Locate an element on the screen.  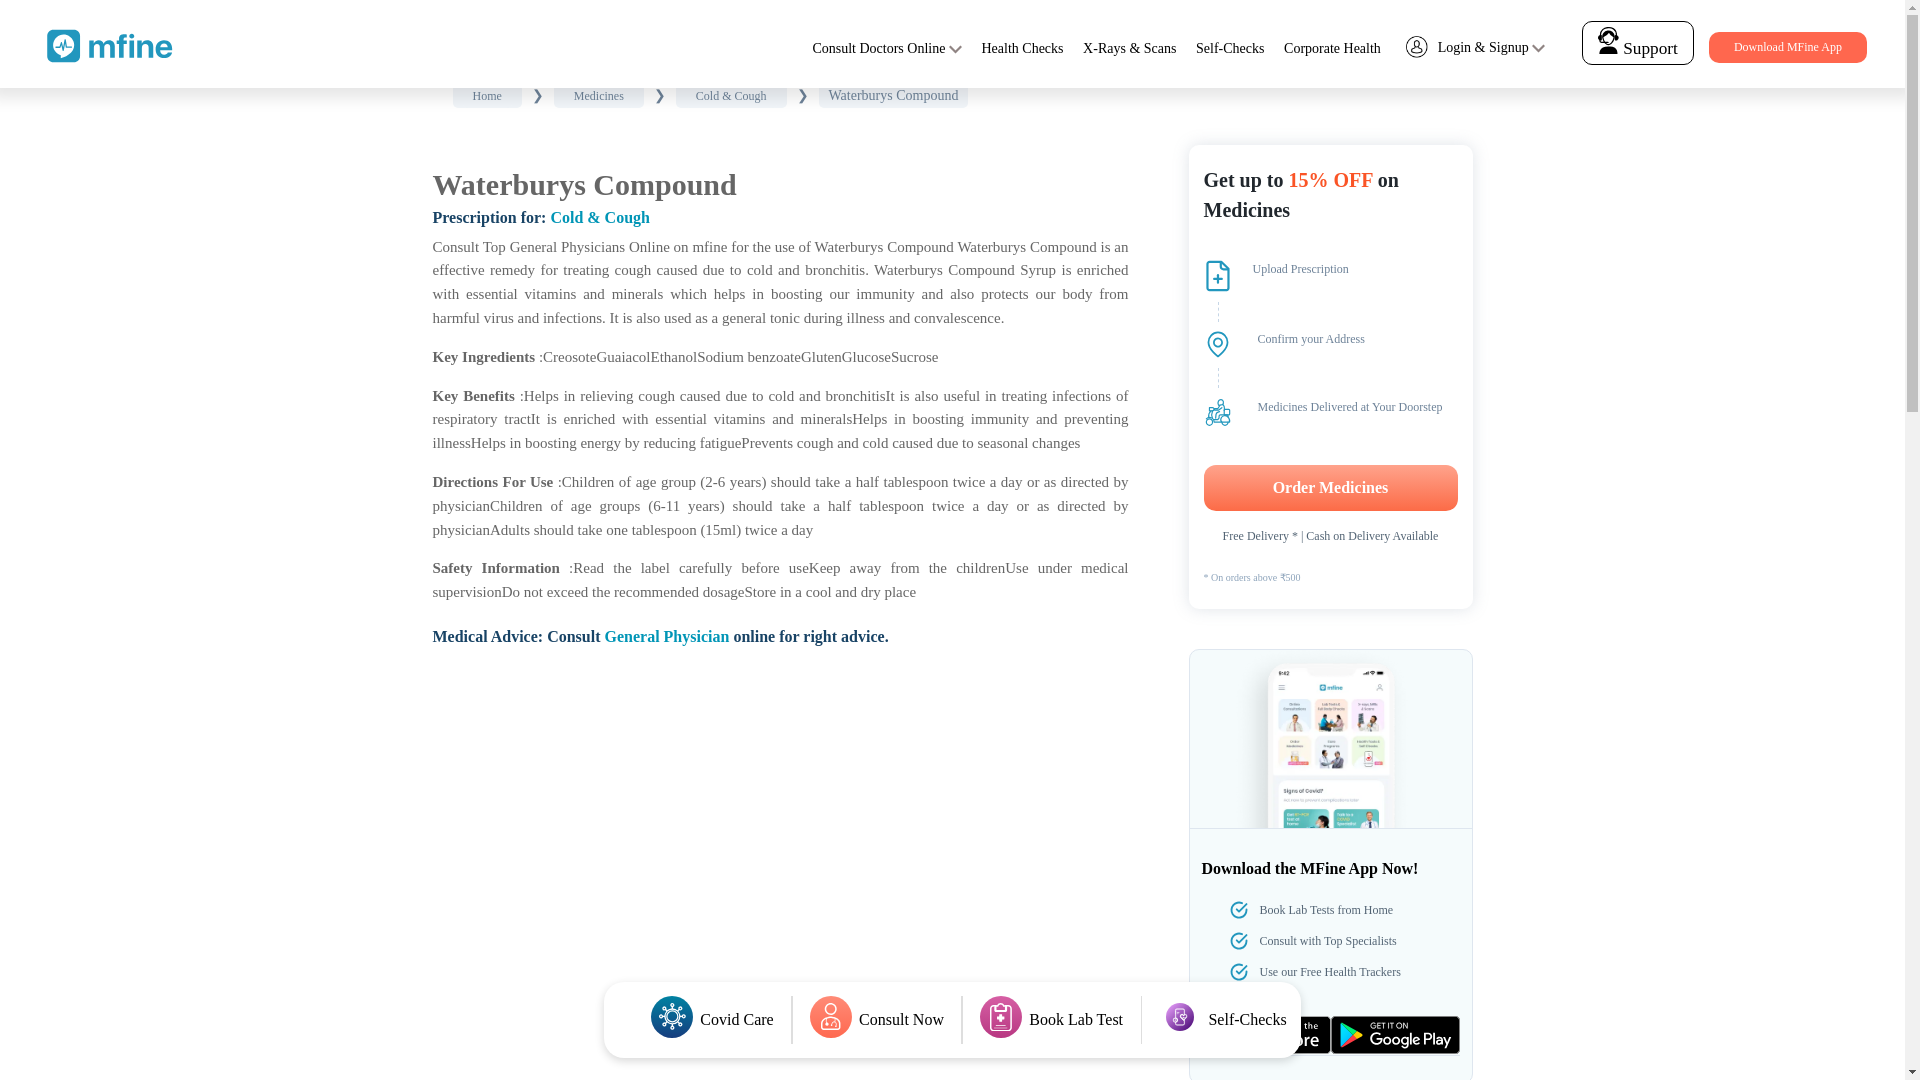
Consult Doctors Online is located at coordinates (878, 48).